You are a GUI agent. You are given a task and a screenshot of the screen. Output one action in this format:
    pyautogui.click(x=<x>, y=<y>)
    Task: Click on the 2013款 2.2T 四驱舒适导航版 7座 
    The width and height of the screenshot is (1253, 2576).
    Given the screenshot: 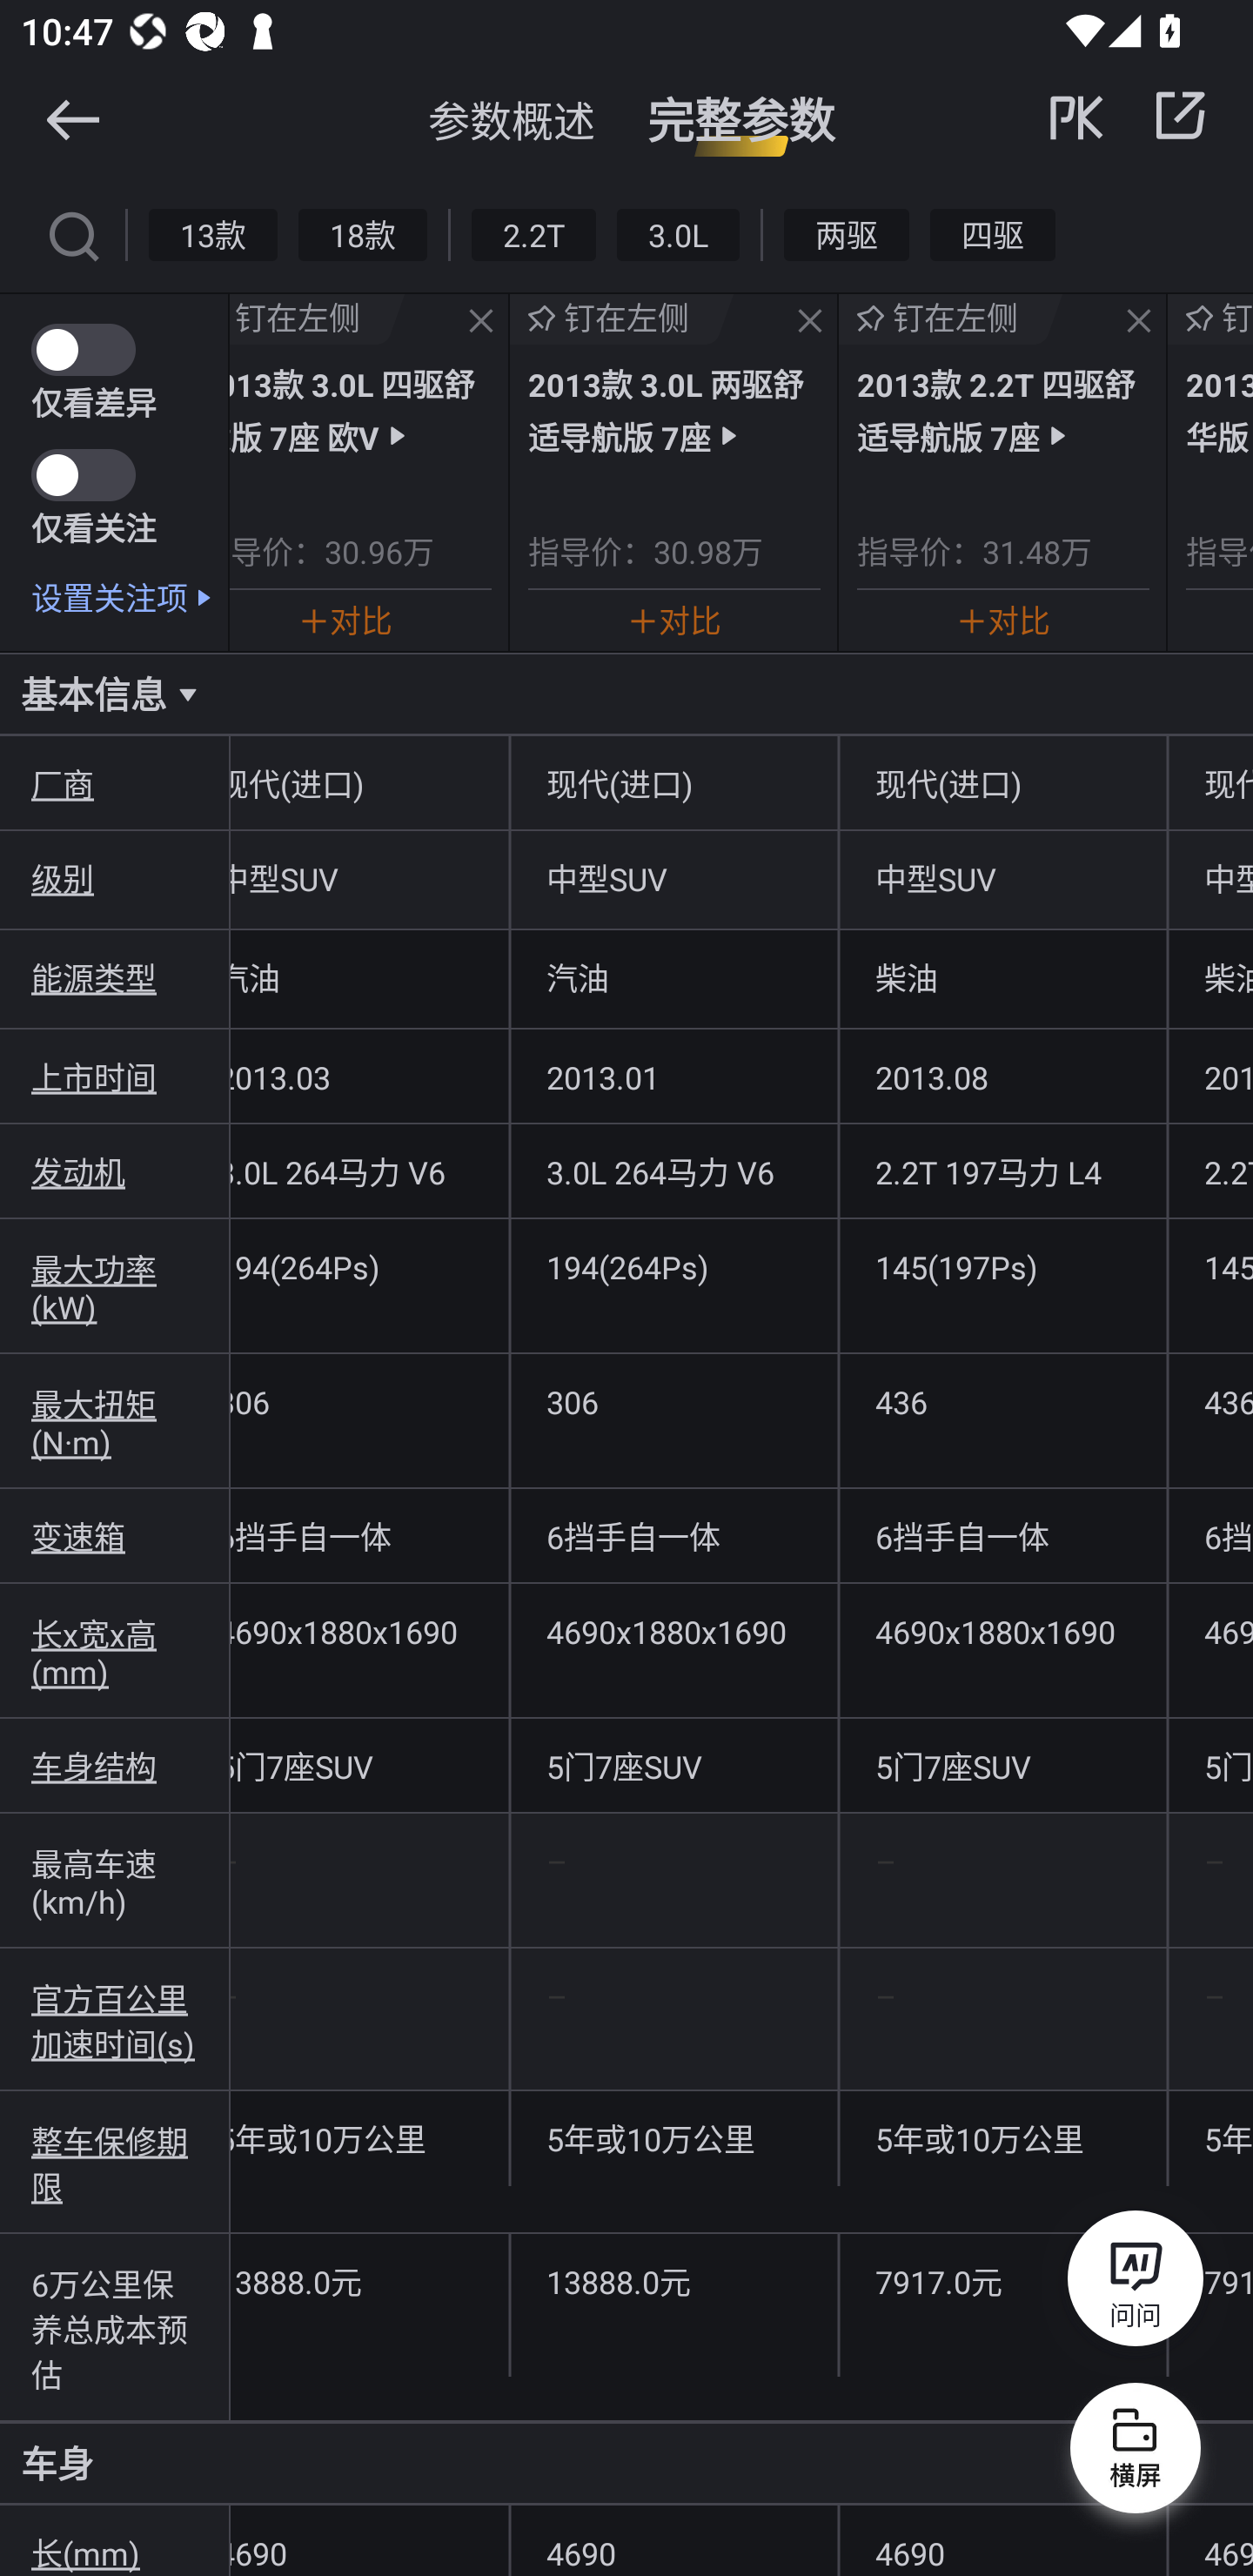 What is the action you would take?
    pyautogui.click(x=1002, y=409)
    